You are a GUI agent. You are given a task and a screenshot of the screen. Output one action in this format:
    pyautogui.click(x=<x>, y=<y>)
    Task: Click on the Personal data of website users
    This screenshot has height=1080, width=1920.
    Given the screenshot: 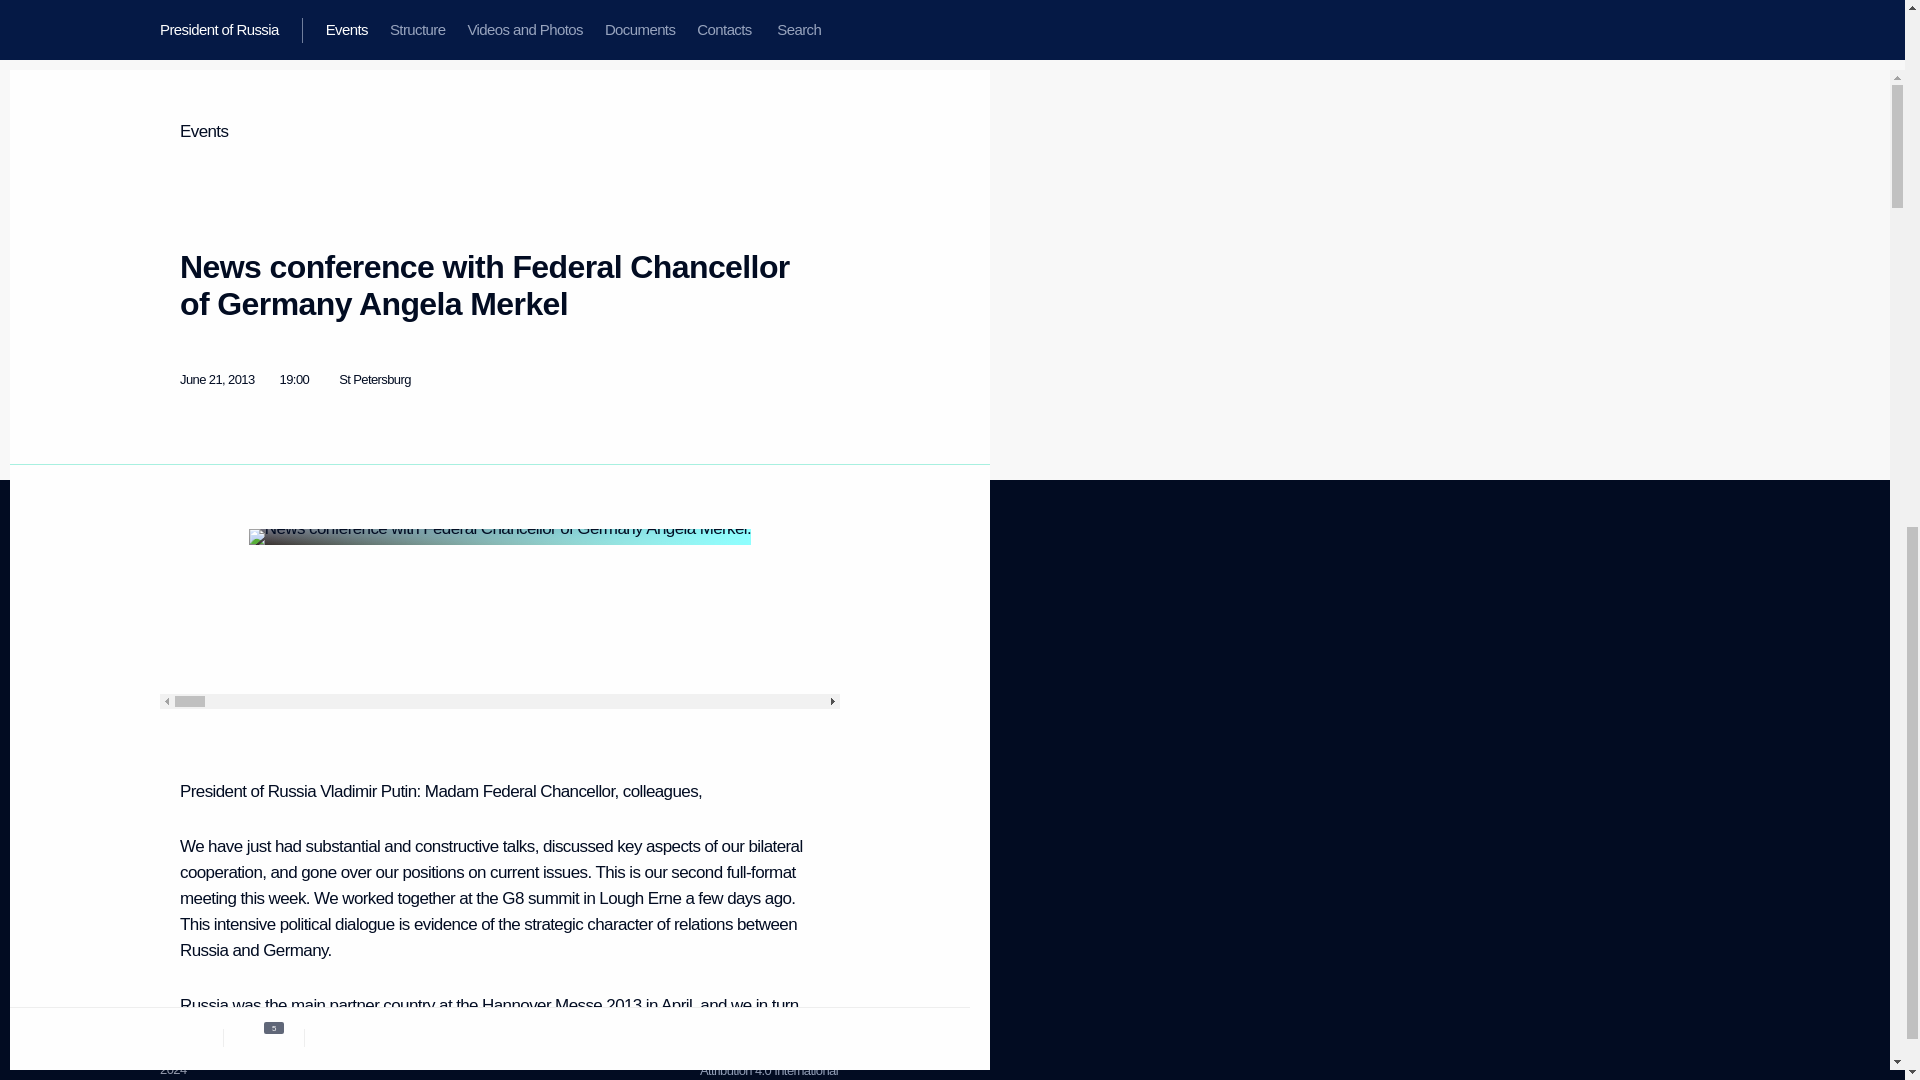 What is the action you would take?
    pyautogui.click(x=226, y=934)
    